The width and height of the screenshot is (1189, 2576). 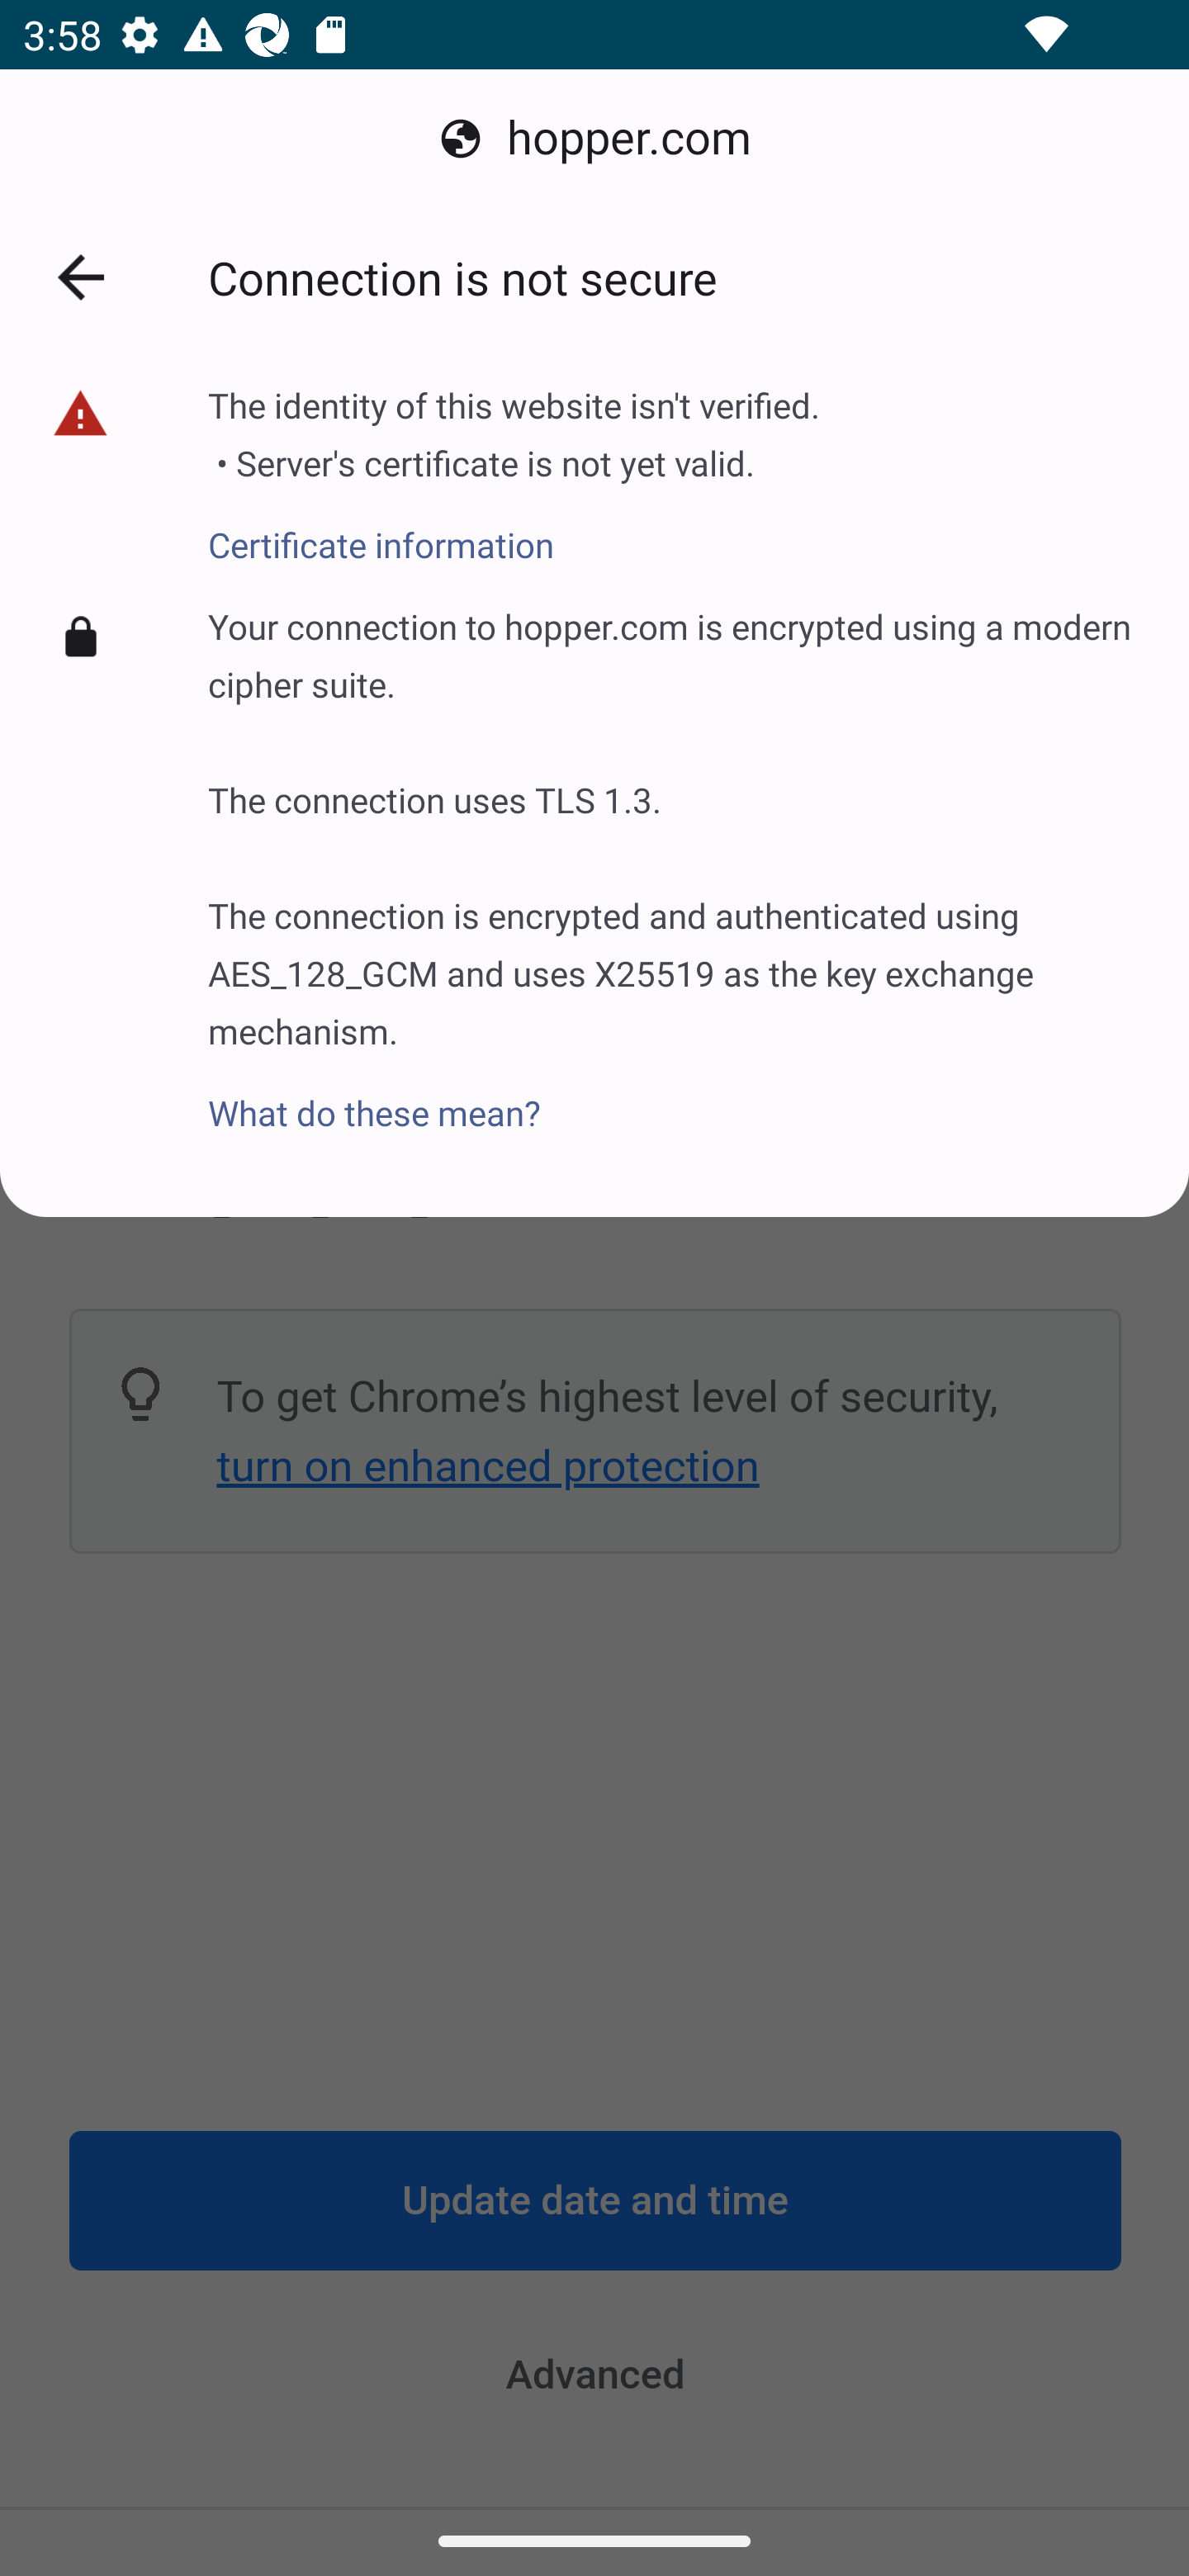 I want to click on Certificate information, so click(x=514, y=528).